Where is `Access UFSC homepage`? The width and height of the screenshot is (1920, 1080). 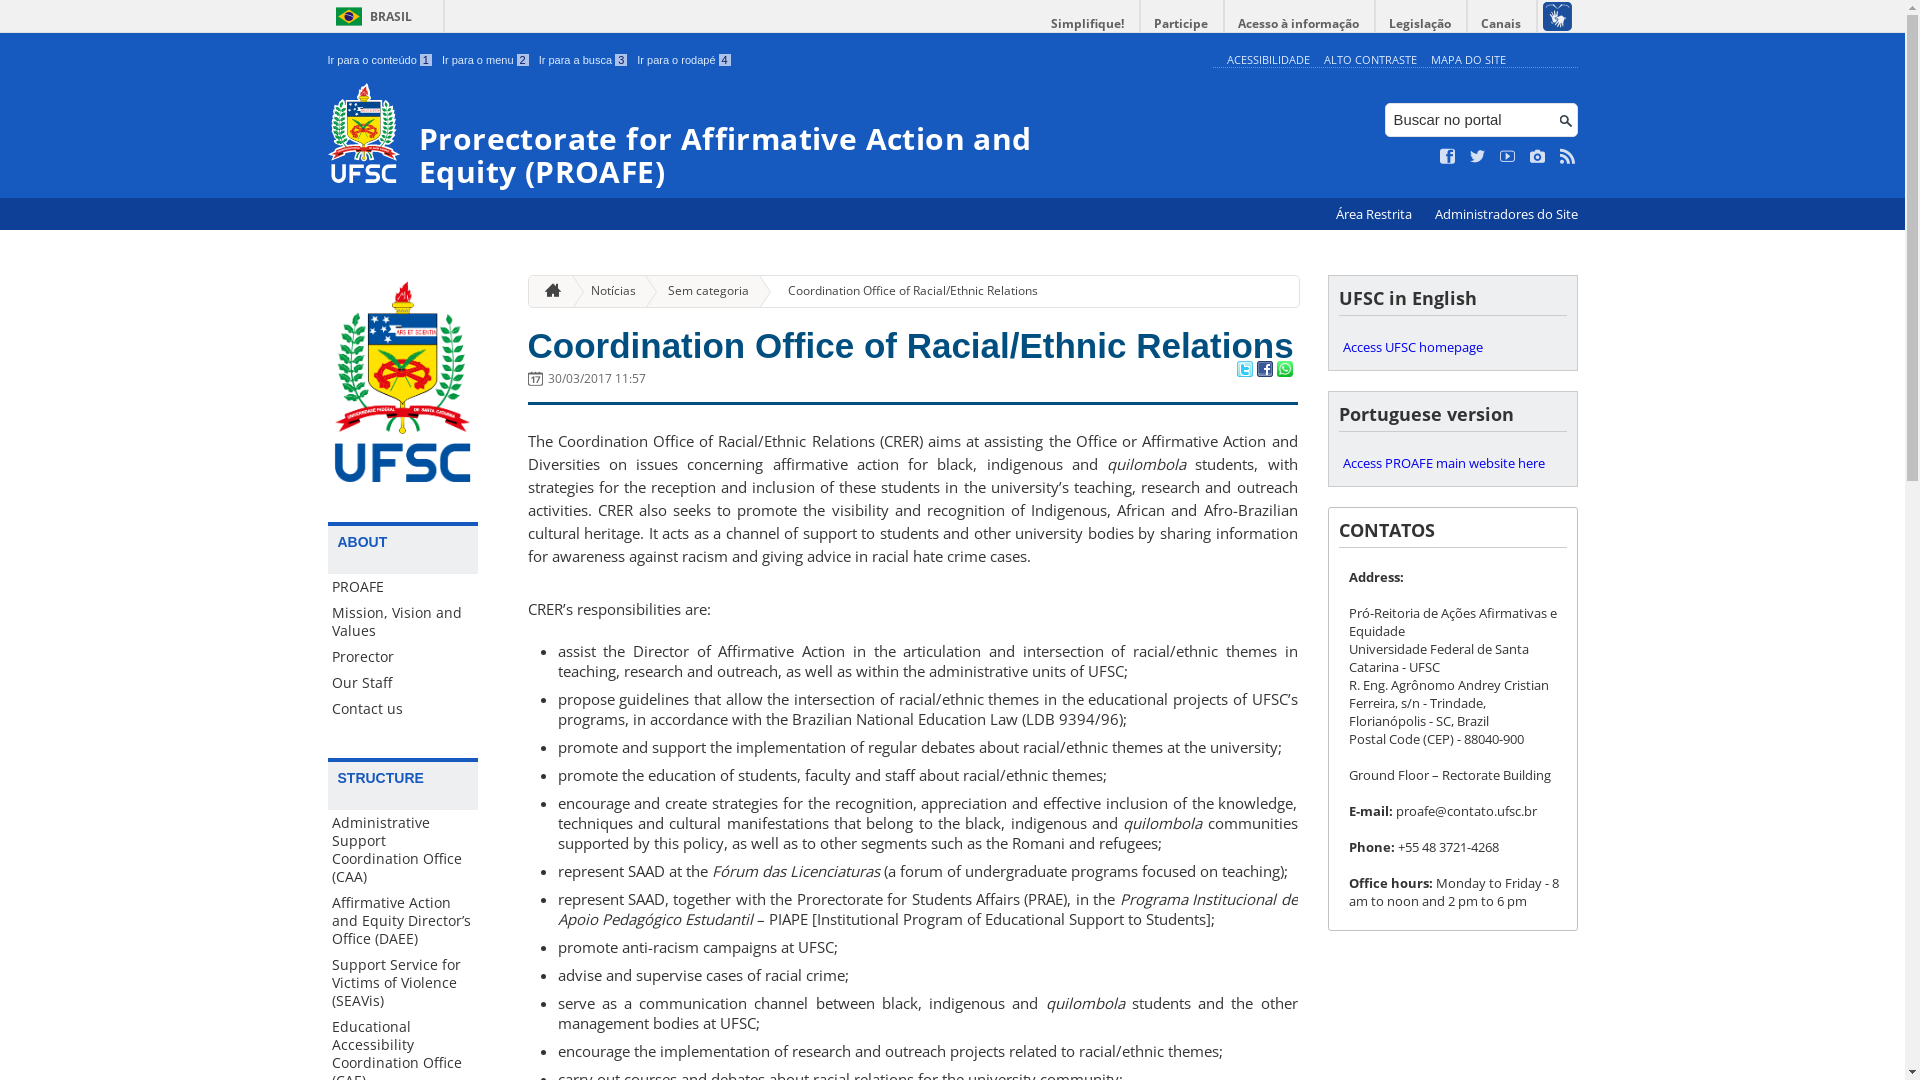
Access UFSC homepage is located at coordinates (1452, 347).